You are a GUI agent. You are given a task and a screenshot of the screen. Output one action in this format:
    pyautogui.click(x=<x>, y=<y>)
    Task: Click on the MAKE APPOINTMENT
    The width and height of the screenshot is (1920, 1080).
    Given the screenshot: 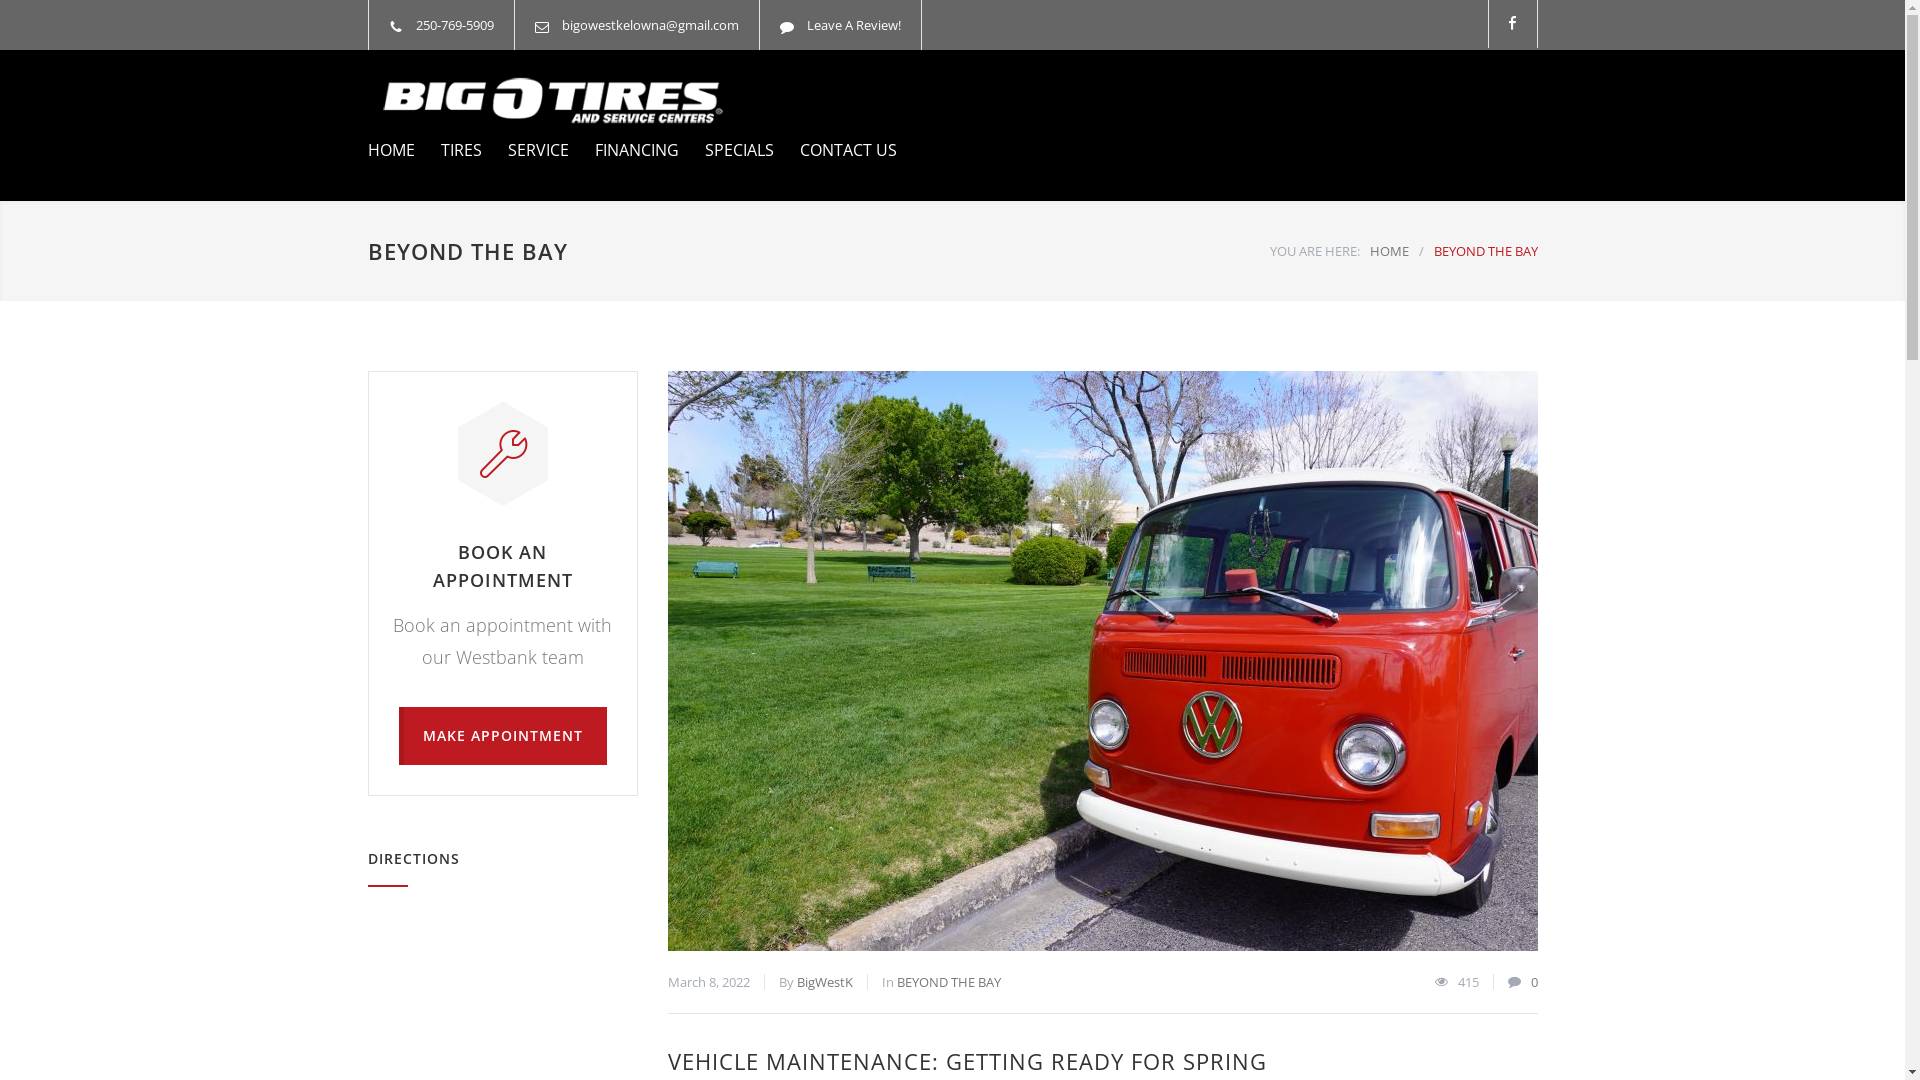 What is the action you would take?
    pyautogui.click(x=502, y=736)
    